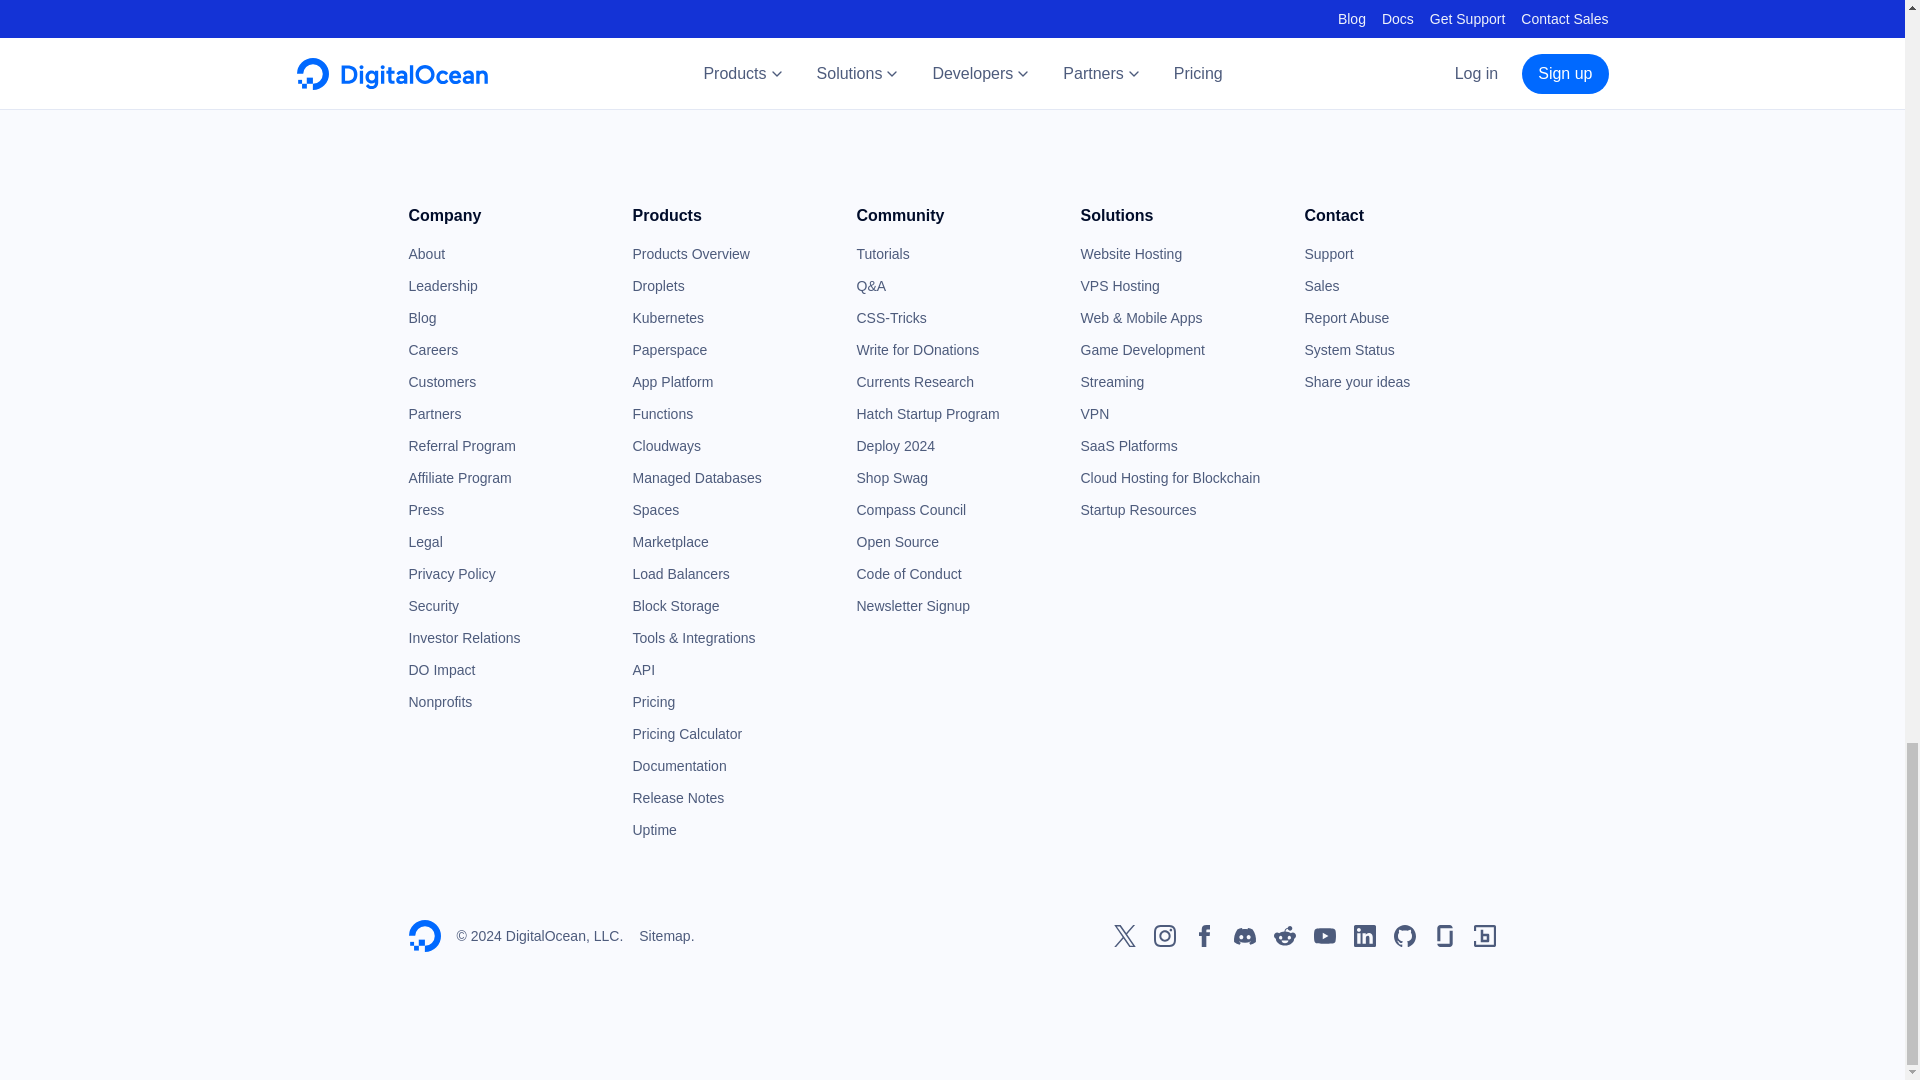  I want to click on Facebook, so click(1204, 936).